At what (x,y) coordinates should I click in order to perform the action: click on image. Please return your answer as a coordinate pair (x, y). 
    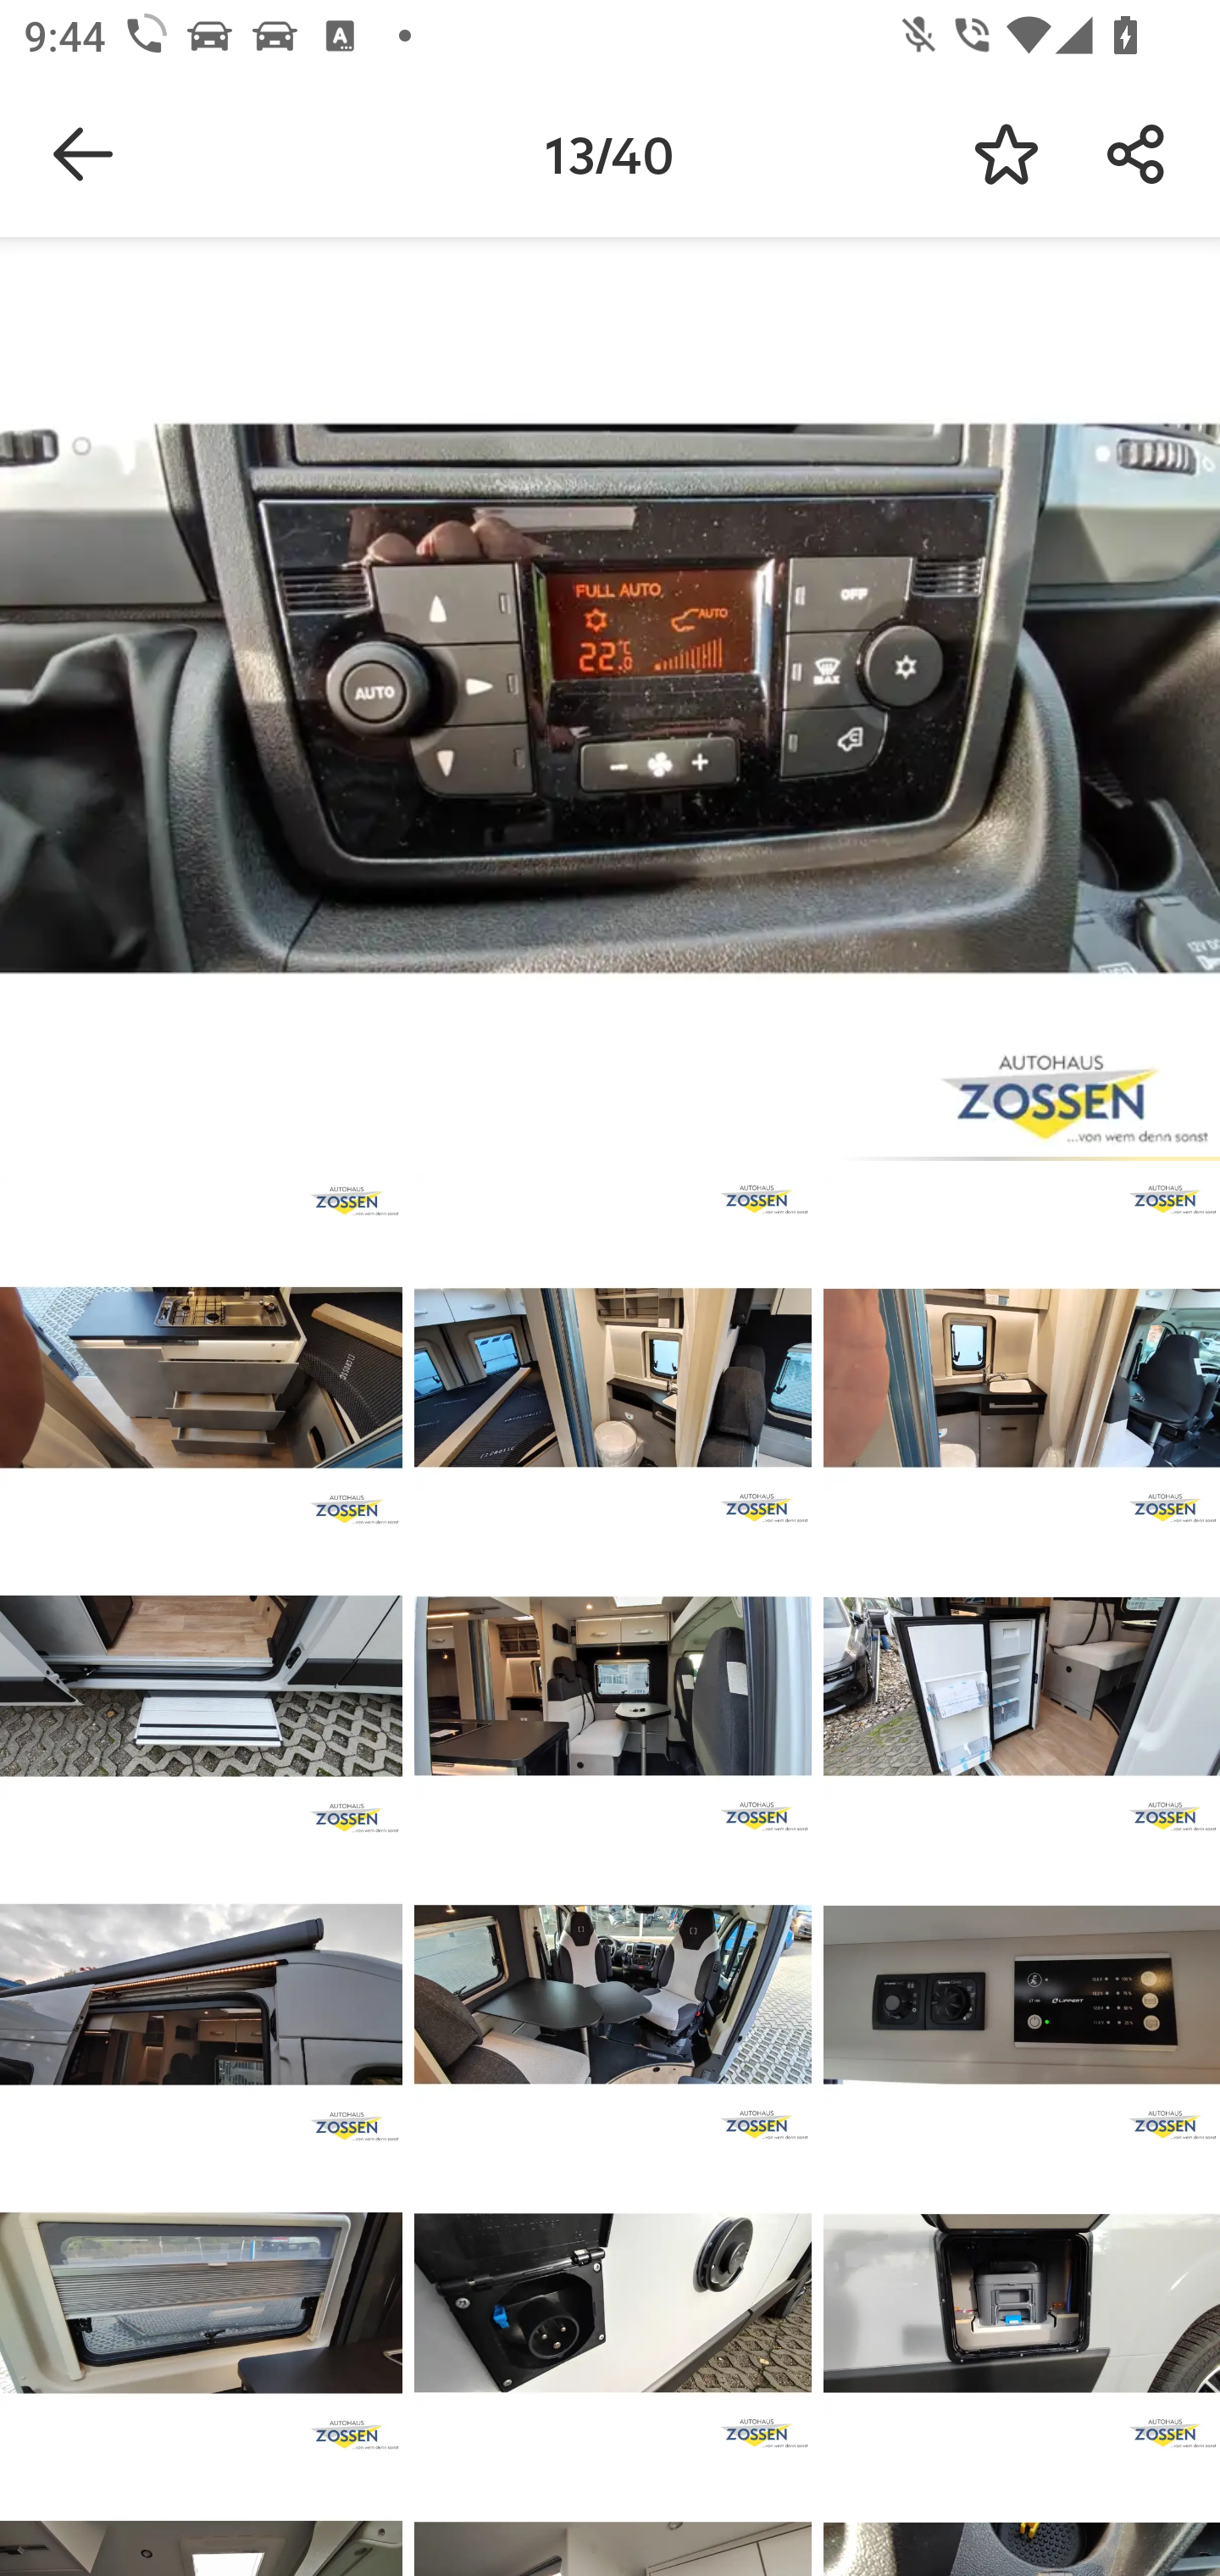
    Looking at the image, I should click on (613, 1685).